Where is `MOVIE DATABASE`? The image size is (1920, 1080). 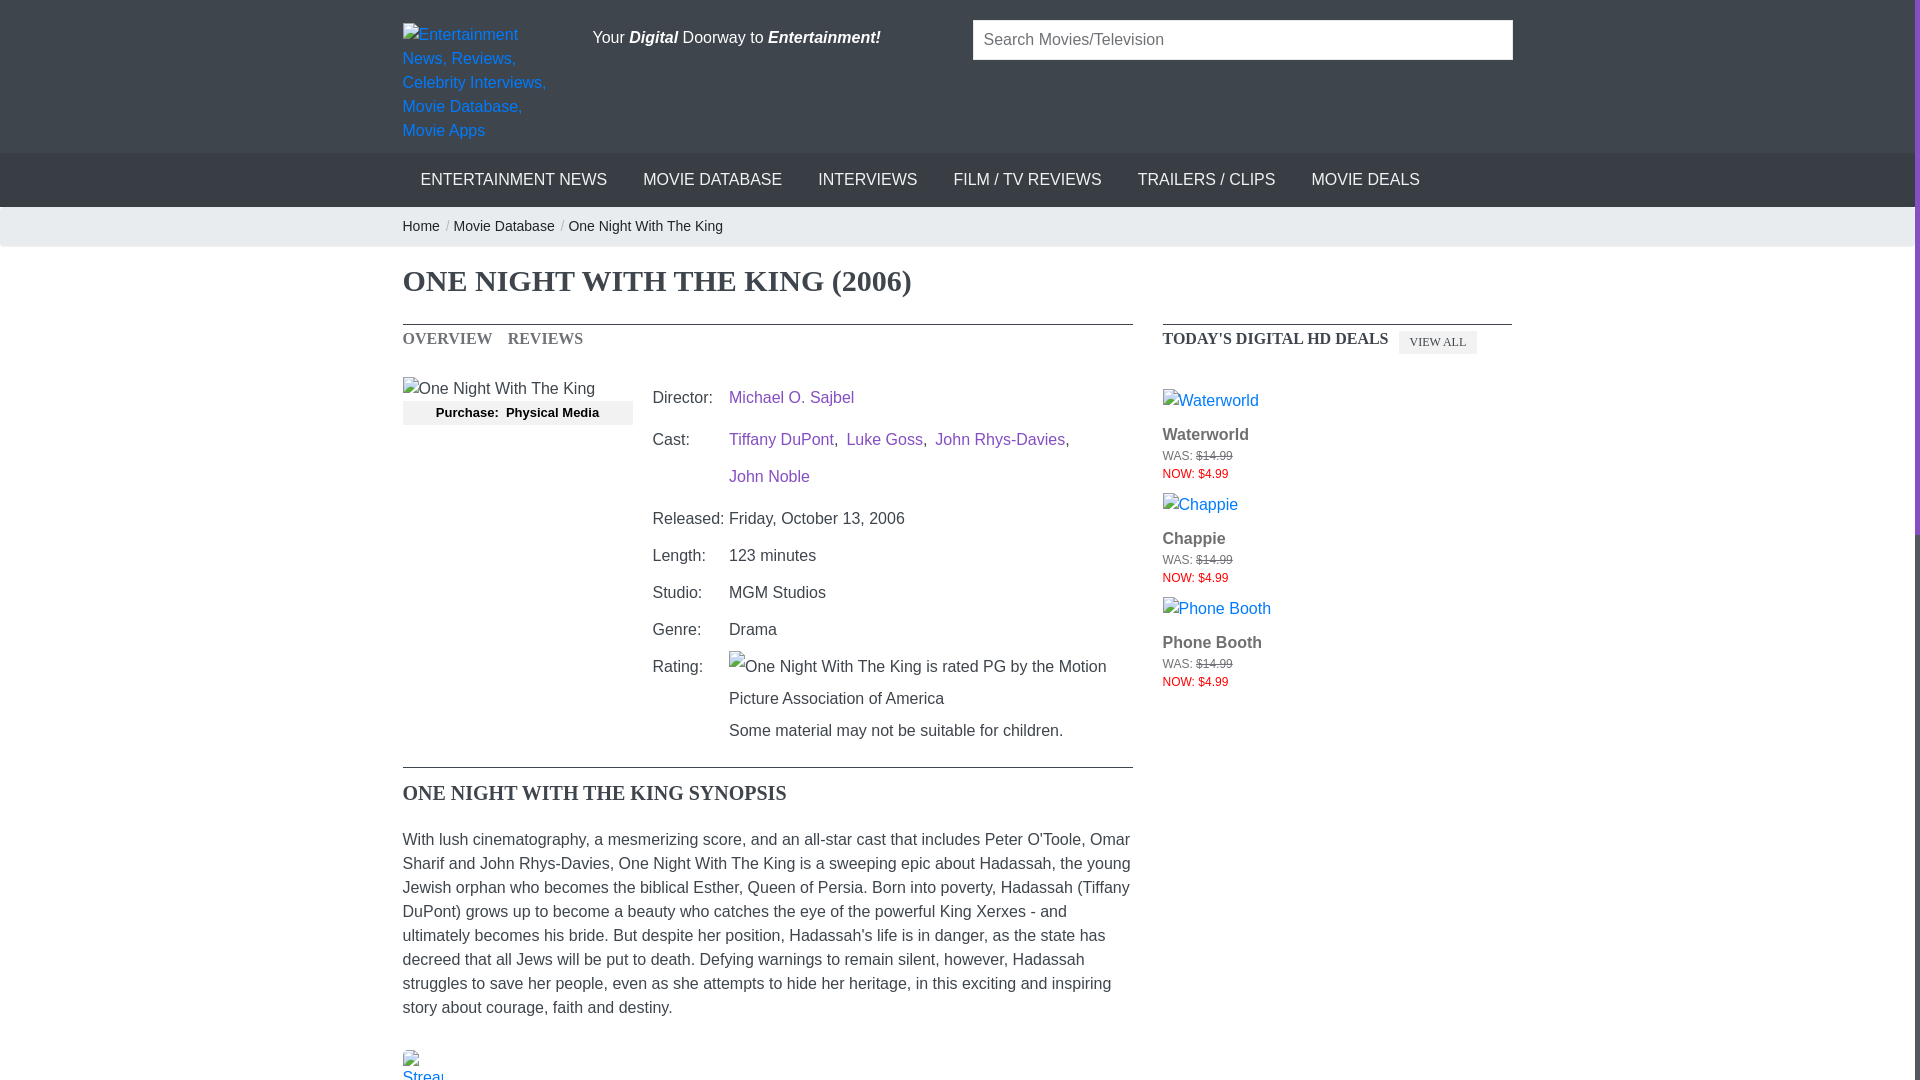 MOVIE DATABASE is located at coordinates (712, 180).